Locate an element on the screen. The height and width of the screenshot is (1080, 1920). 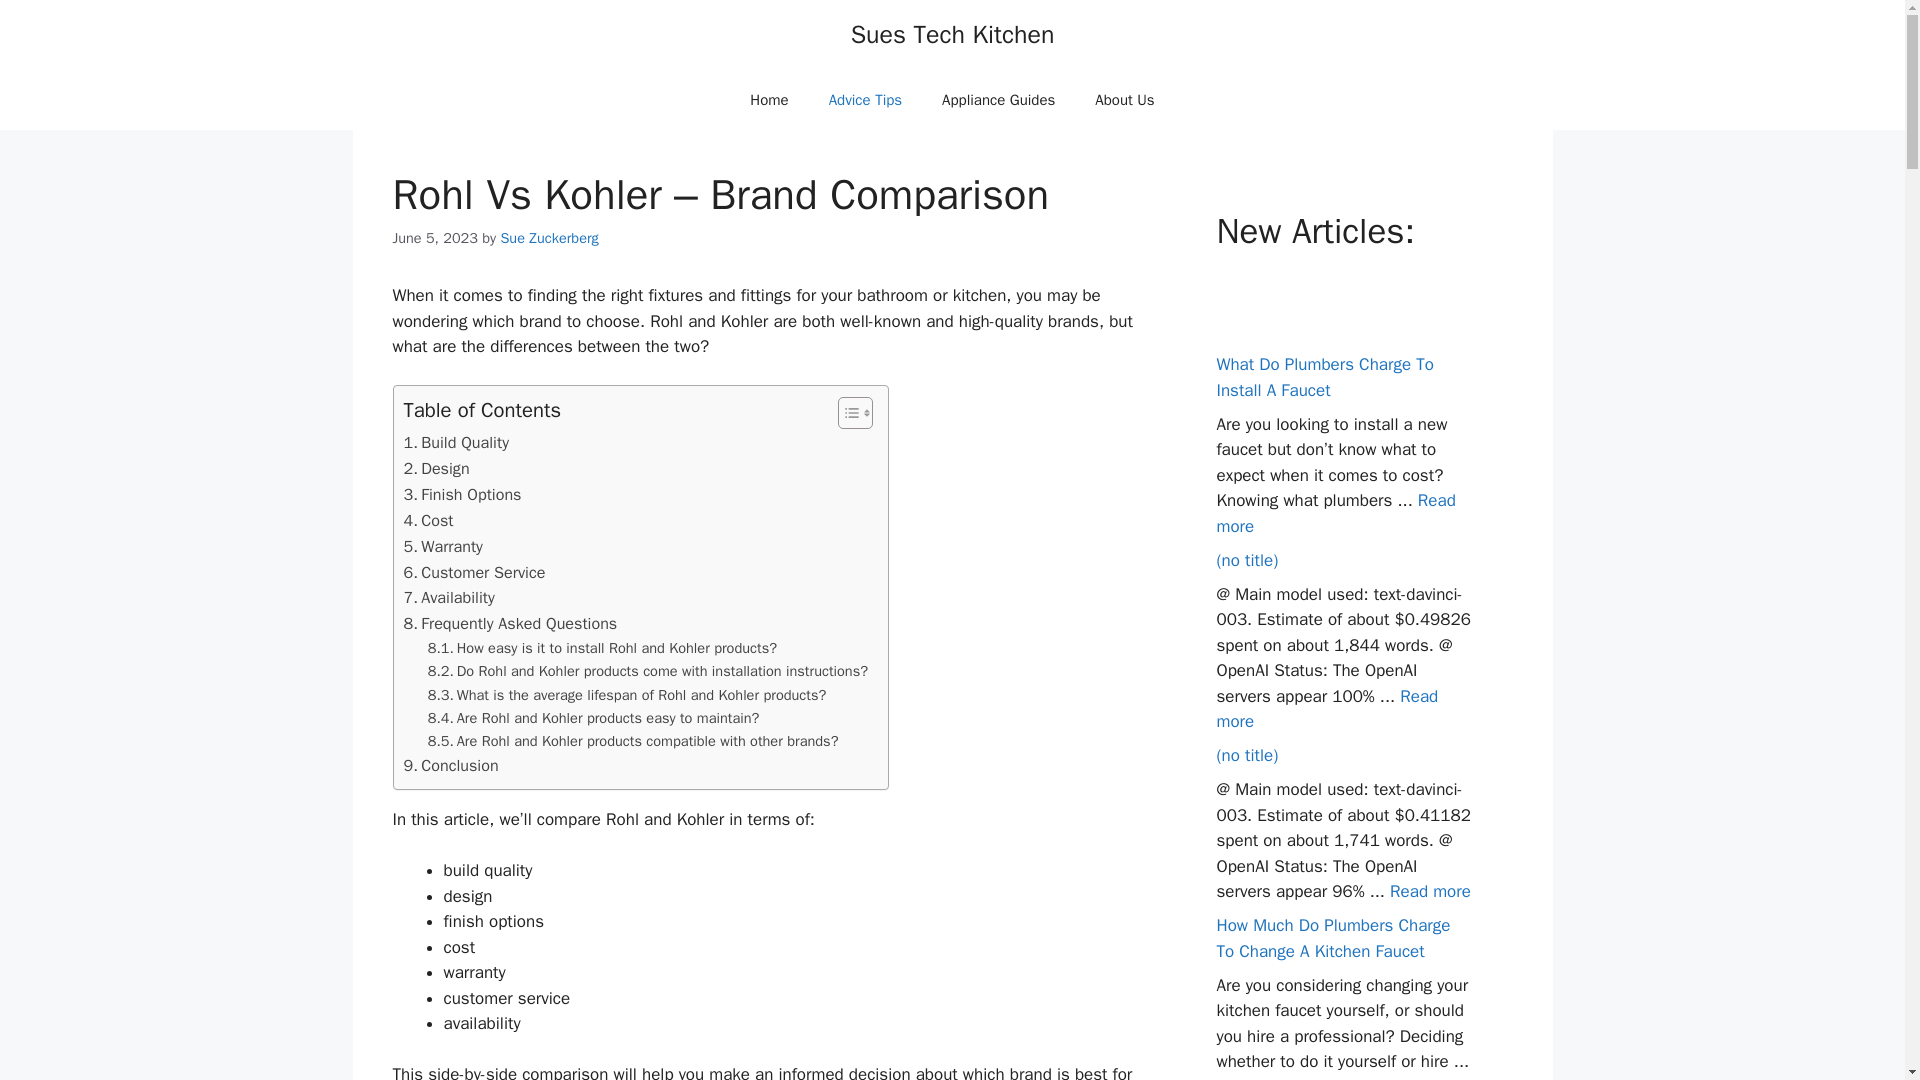
Customer Service is located at coordinates (474, 573).